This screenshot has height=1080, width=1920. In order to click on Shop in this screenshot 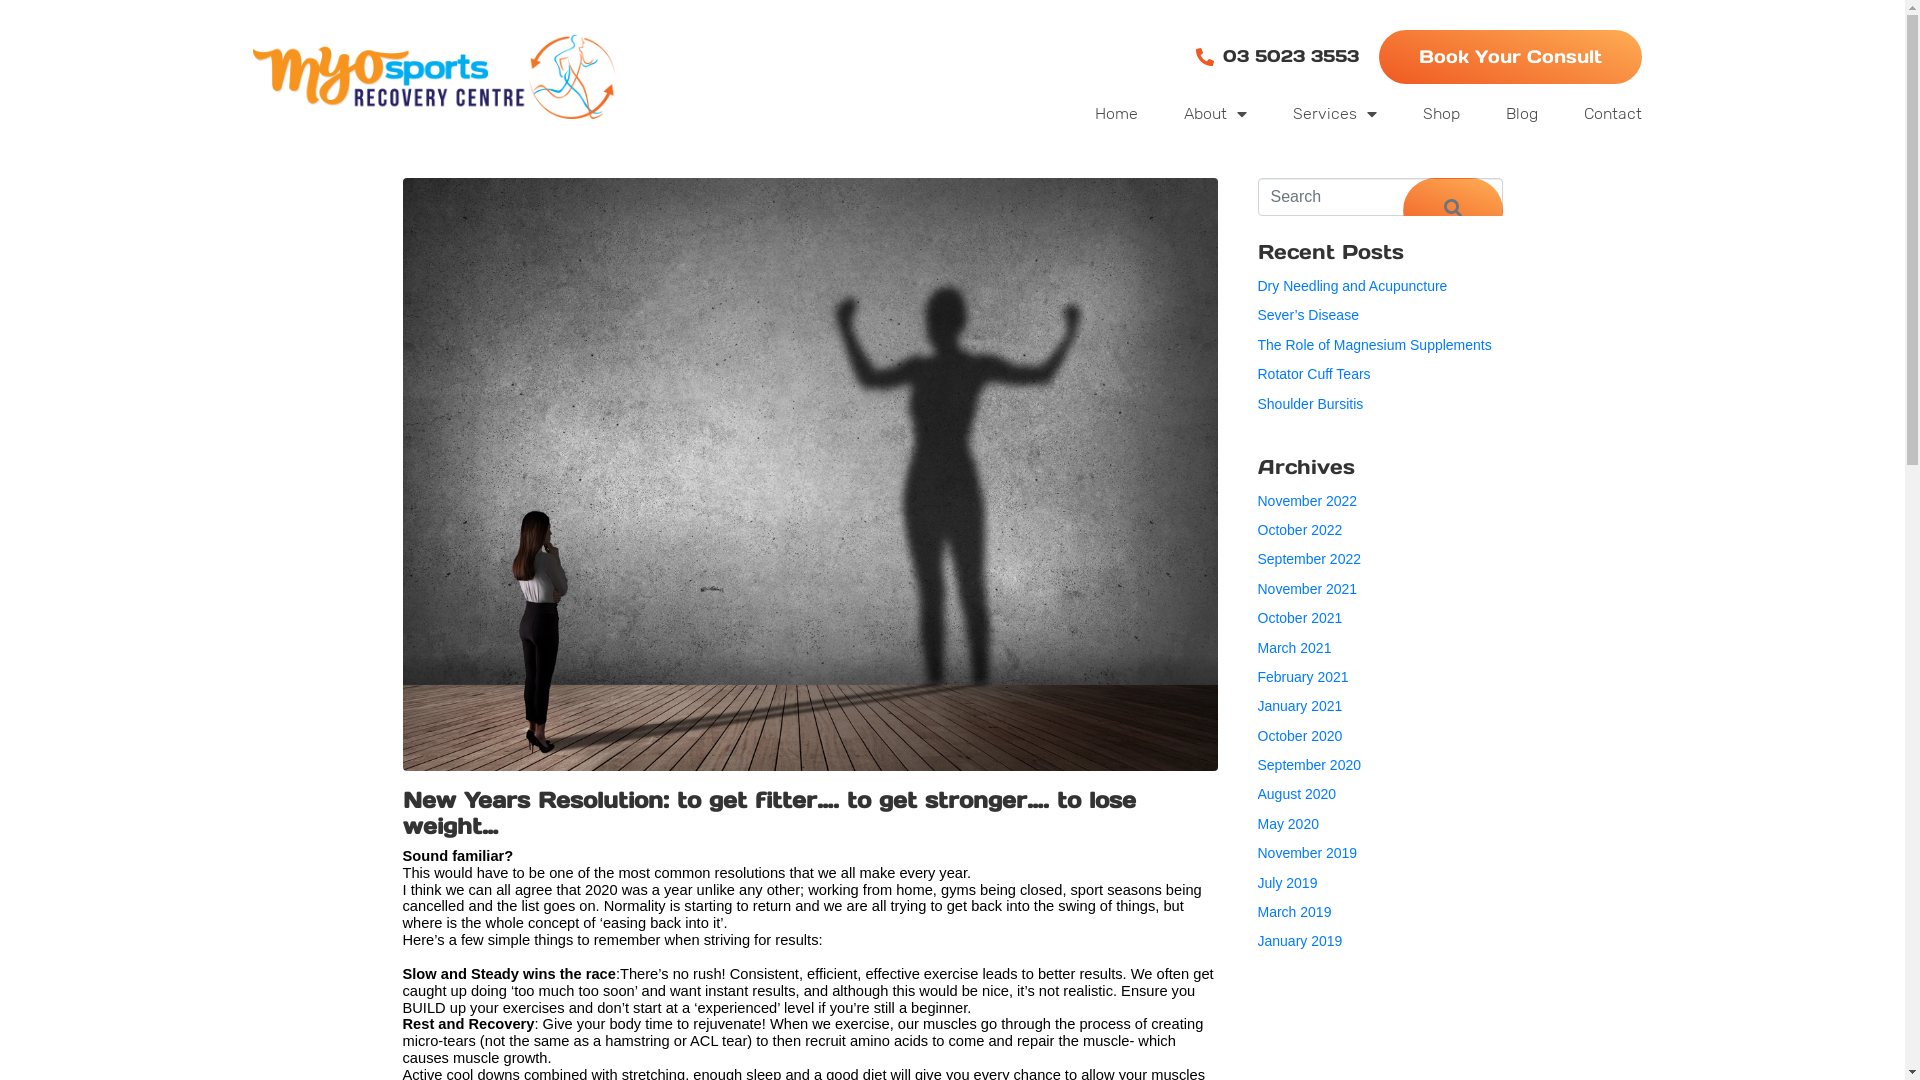, I will do `click(1442, 114)`.